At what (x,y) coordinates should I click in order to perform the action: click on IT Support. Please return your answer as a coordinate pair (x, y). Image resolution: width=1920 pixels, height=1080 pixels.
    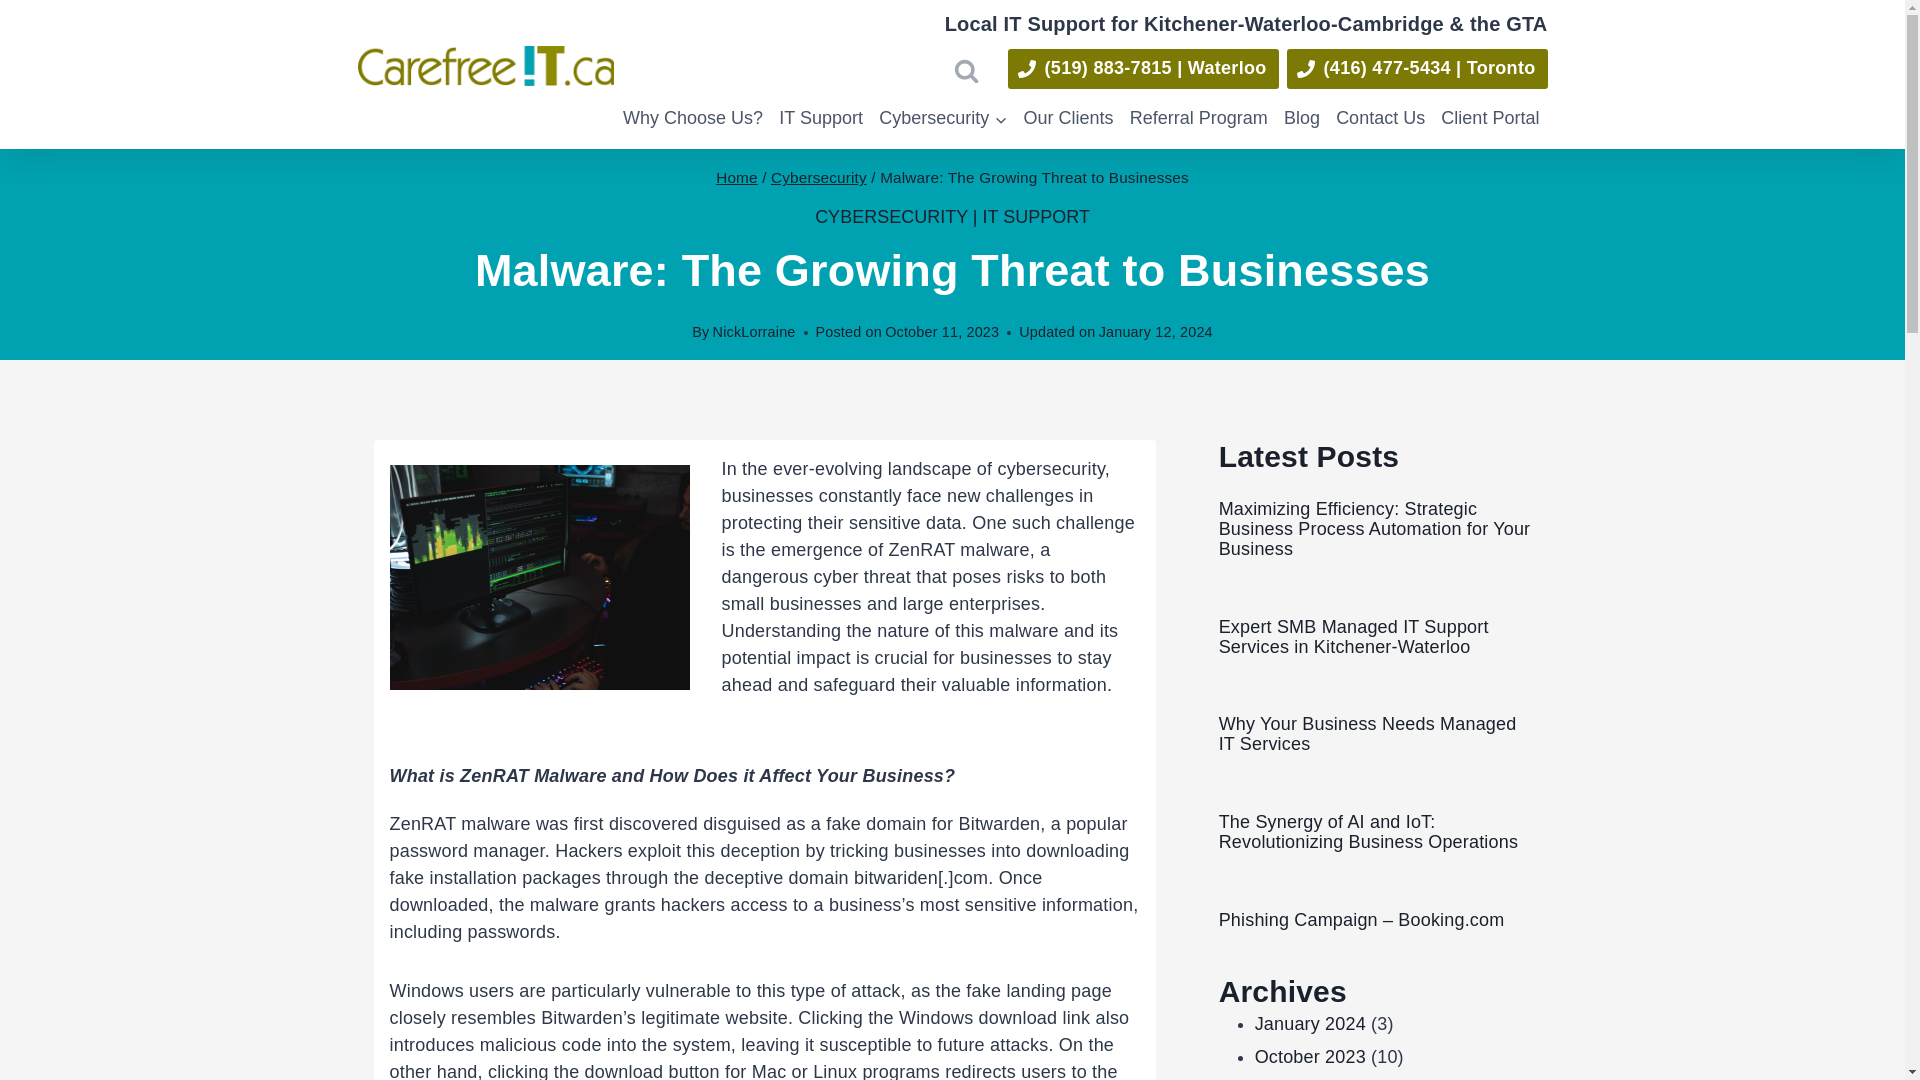
    Looking at the image, I should click on (821, 118).